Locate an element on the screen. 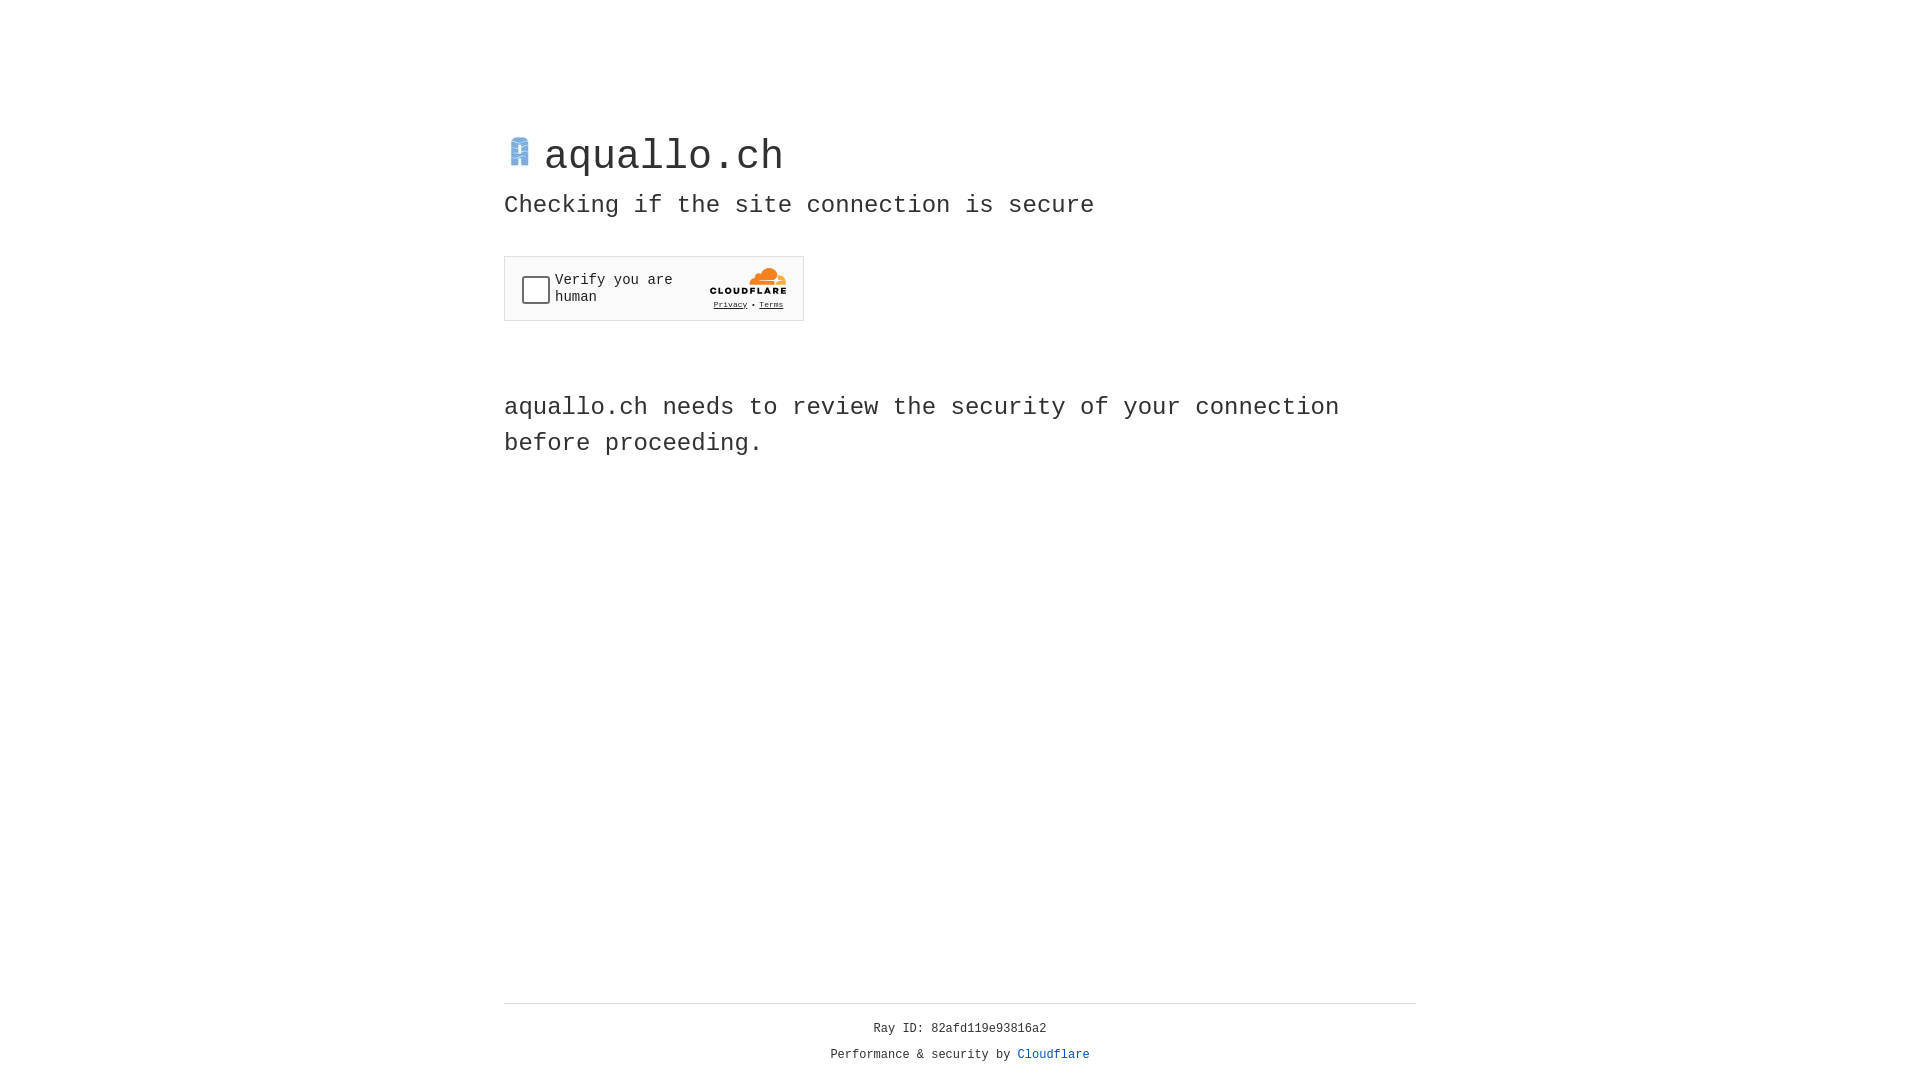 The width and height of the screenshot is (1920, 1080). Widget containing a Cloudflare security challenge is located at coordinates (654, 288).